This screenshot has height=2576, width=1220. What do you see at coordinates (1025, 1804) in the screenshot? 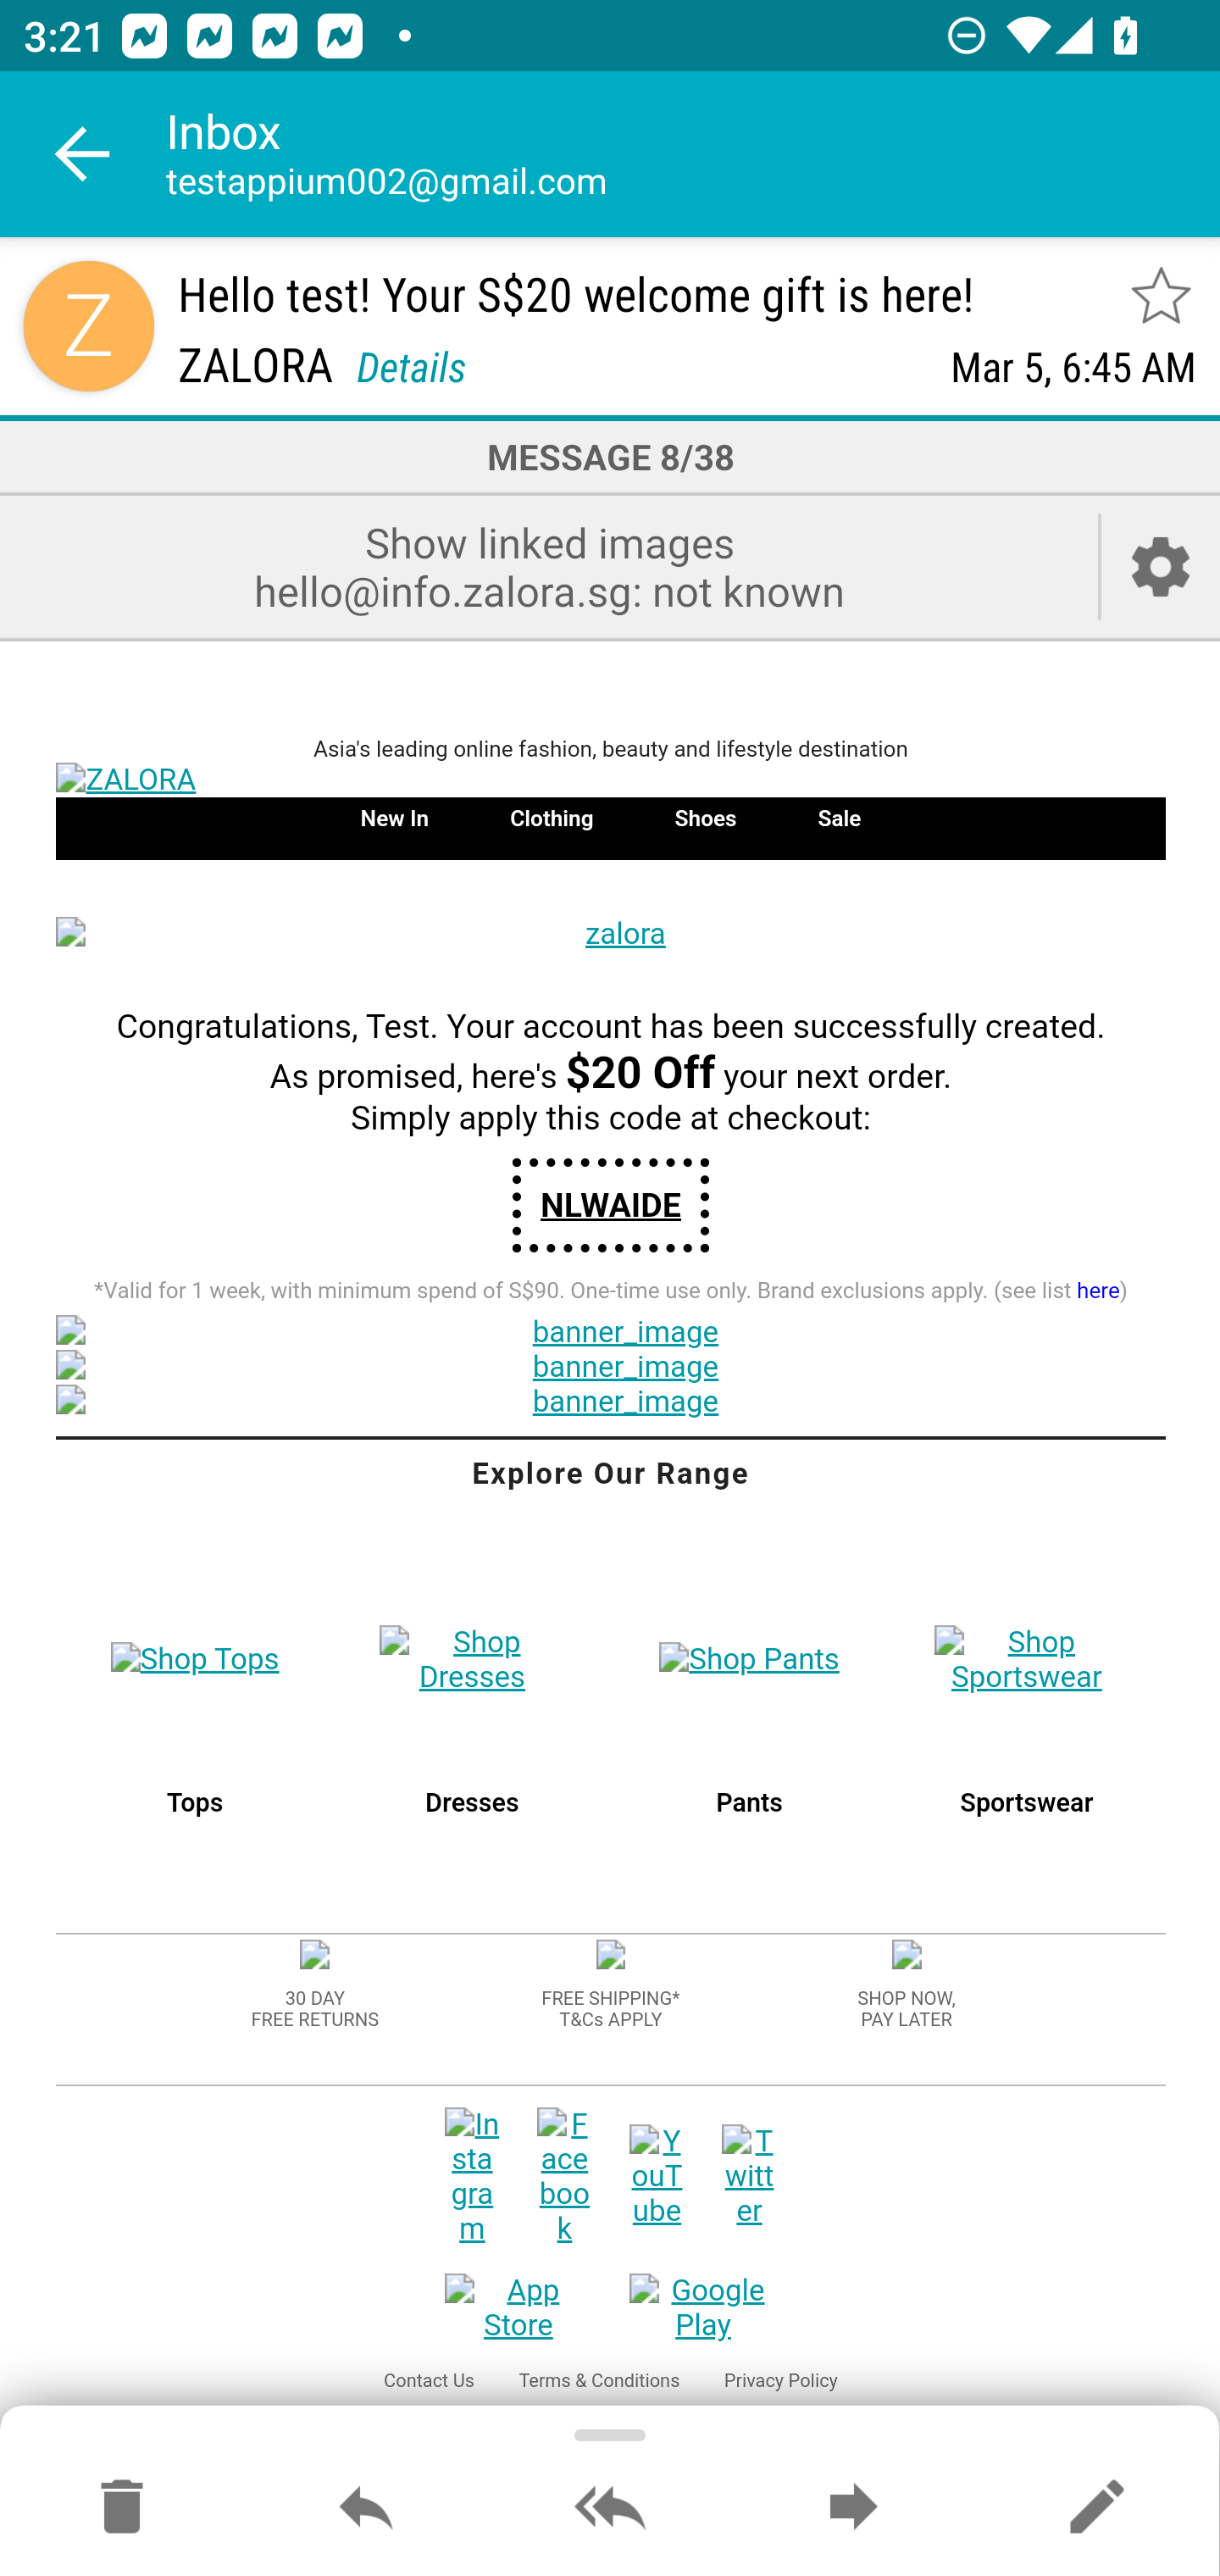
I see `Sportswear` at bounding box center [1025, 1804].